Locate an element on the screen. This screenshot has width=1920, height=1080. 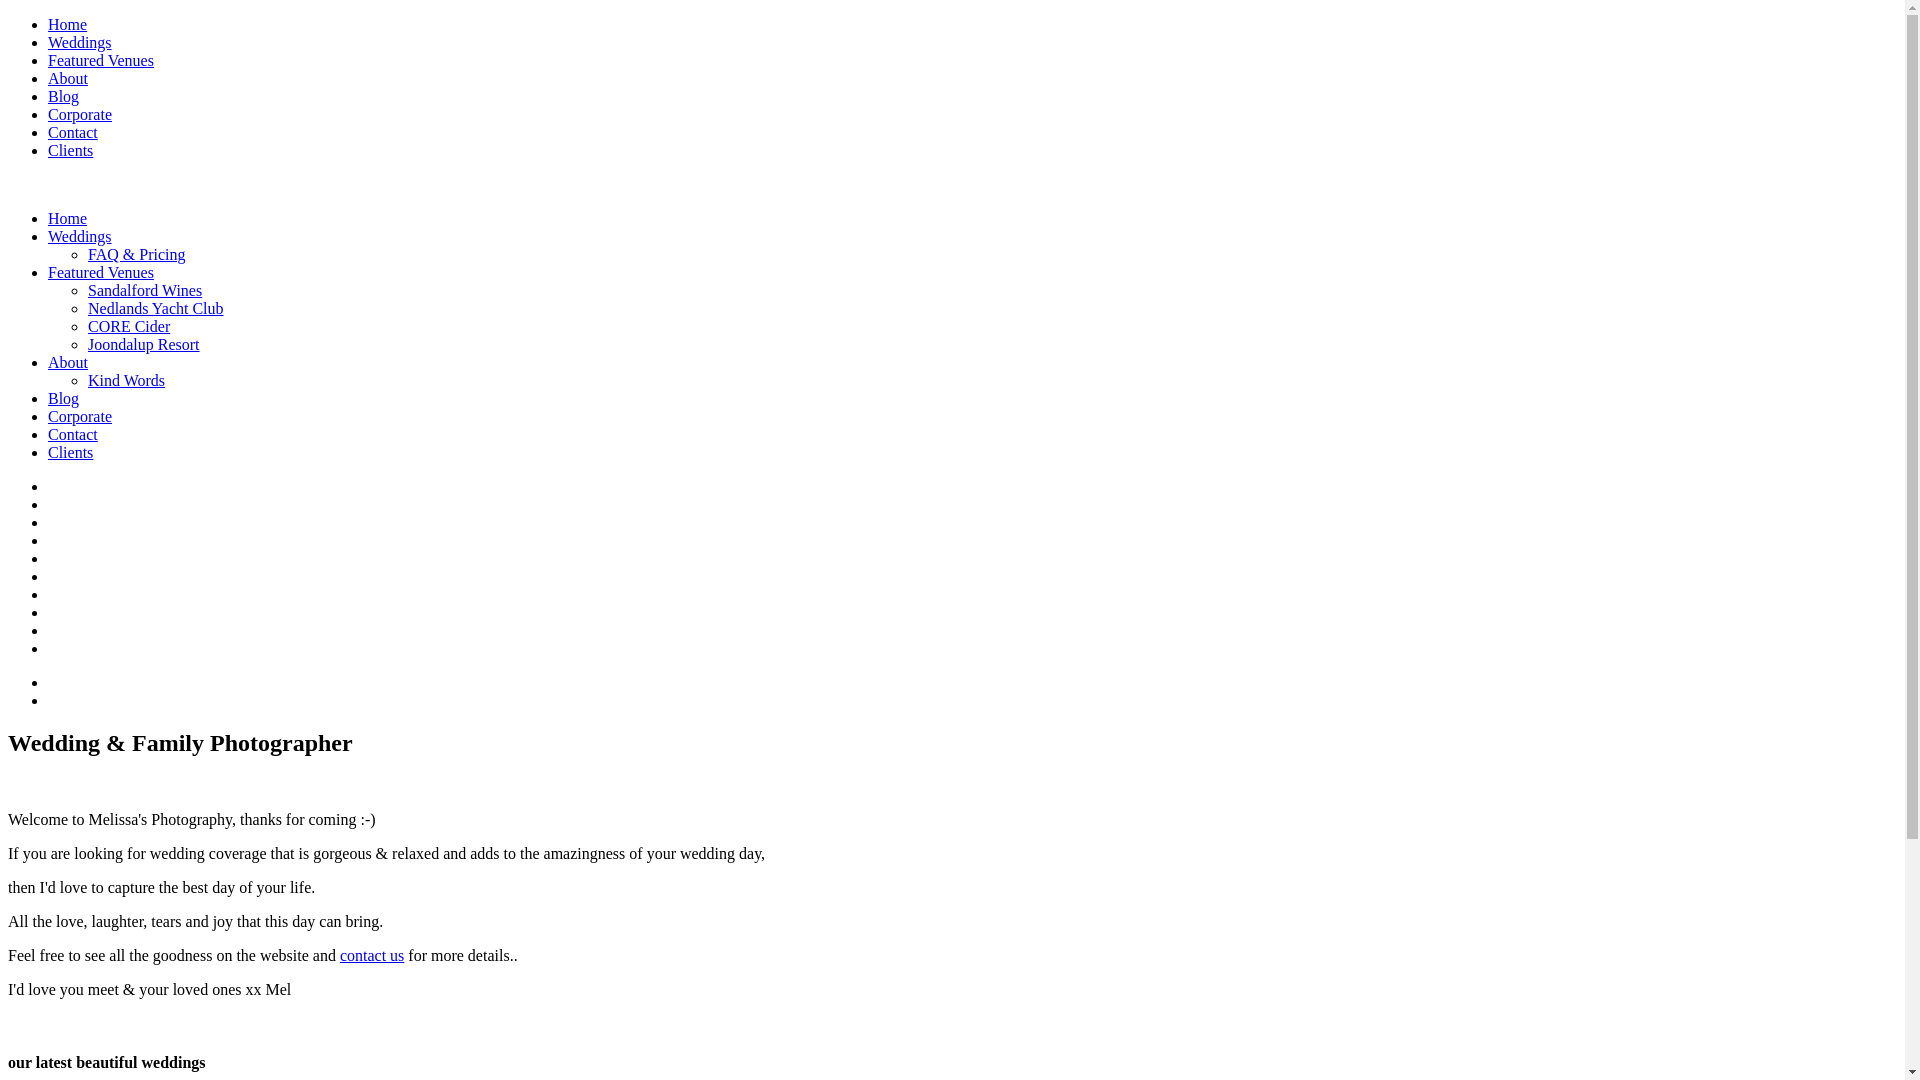
CORE Cider is located at coordinates (129, 326).